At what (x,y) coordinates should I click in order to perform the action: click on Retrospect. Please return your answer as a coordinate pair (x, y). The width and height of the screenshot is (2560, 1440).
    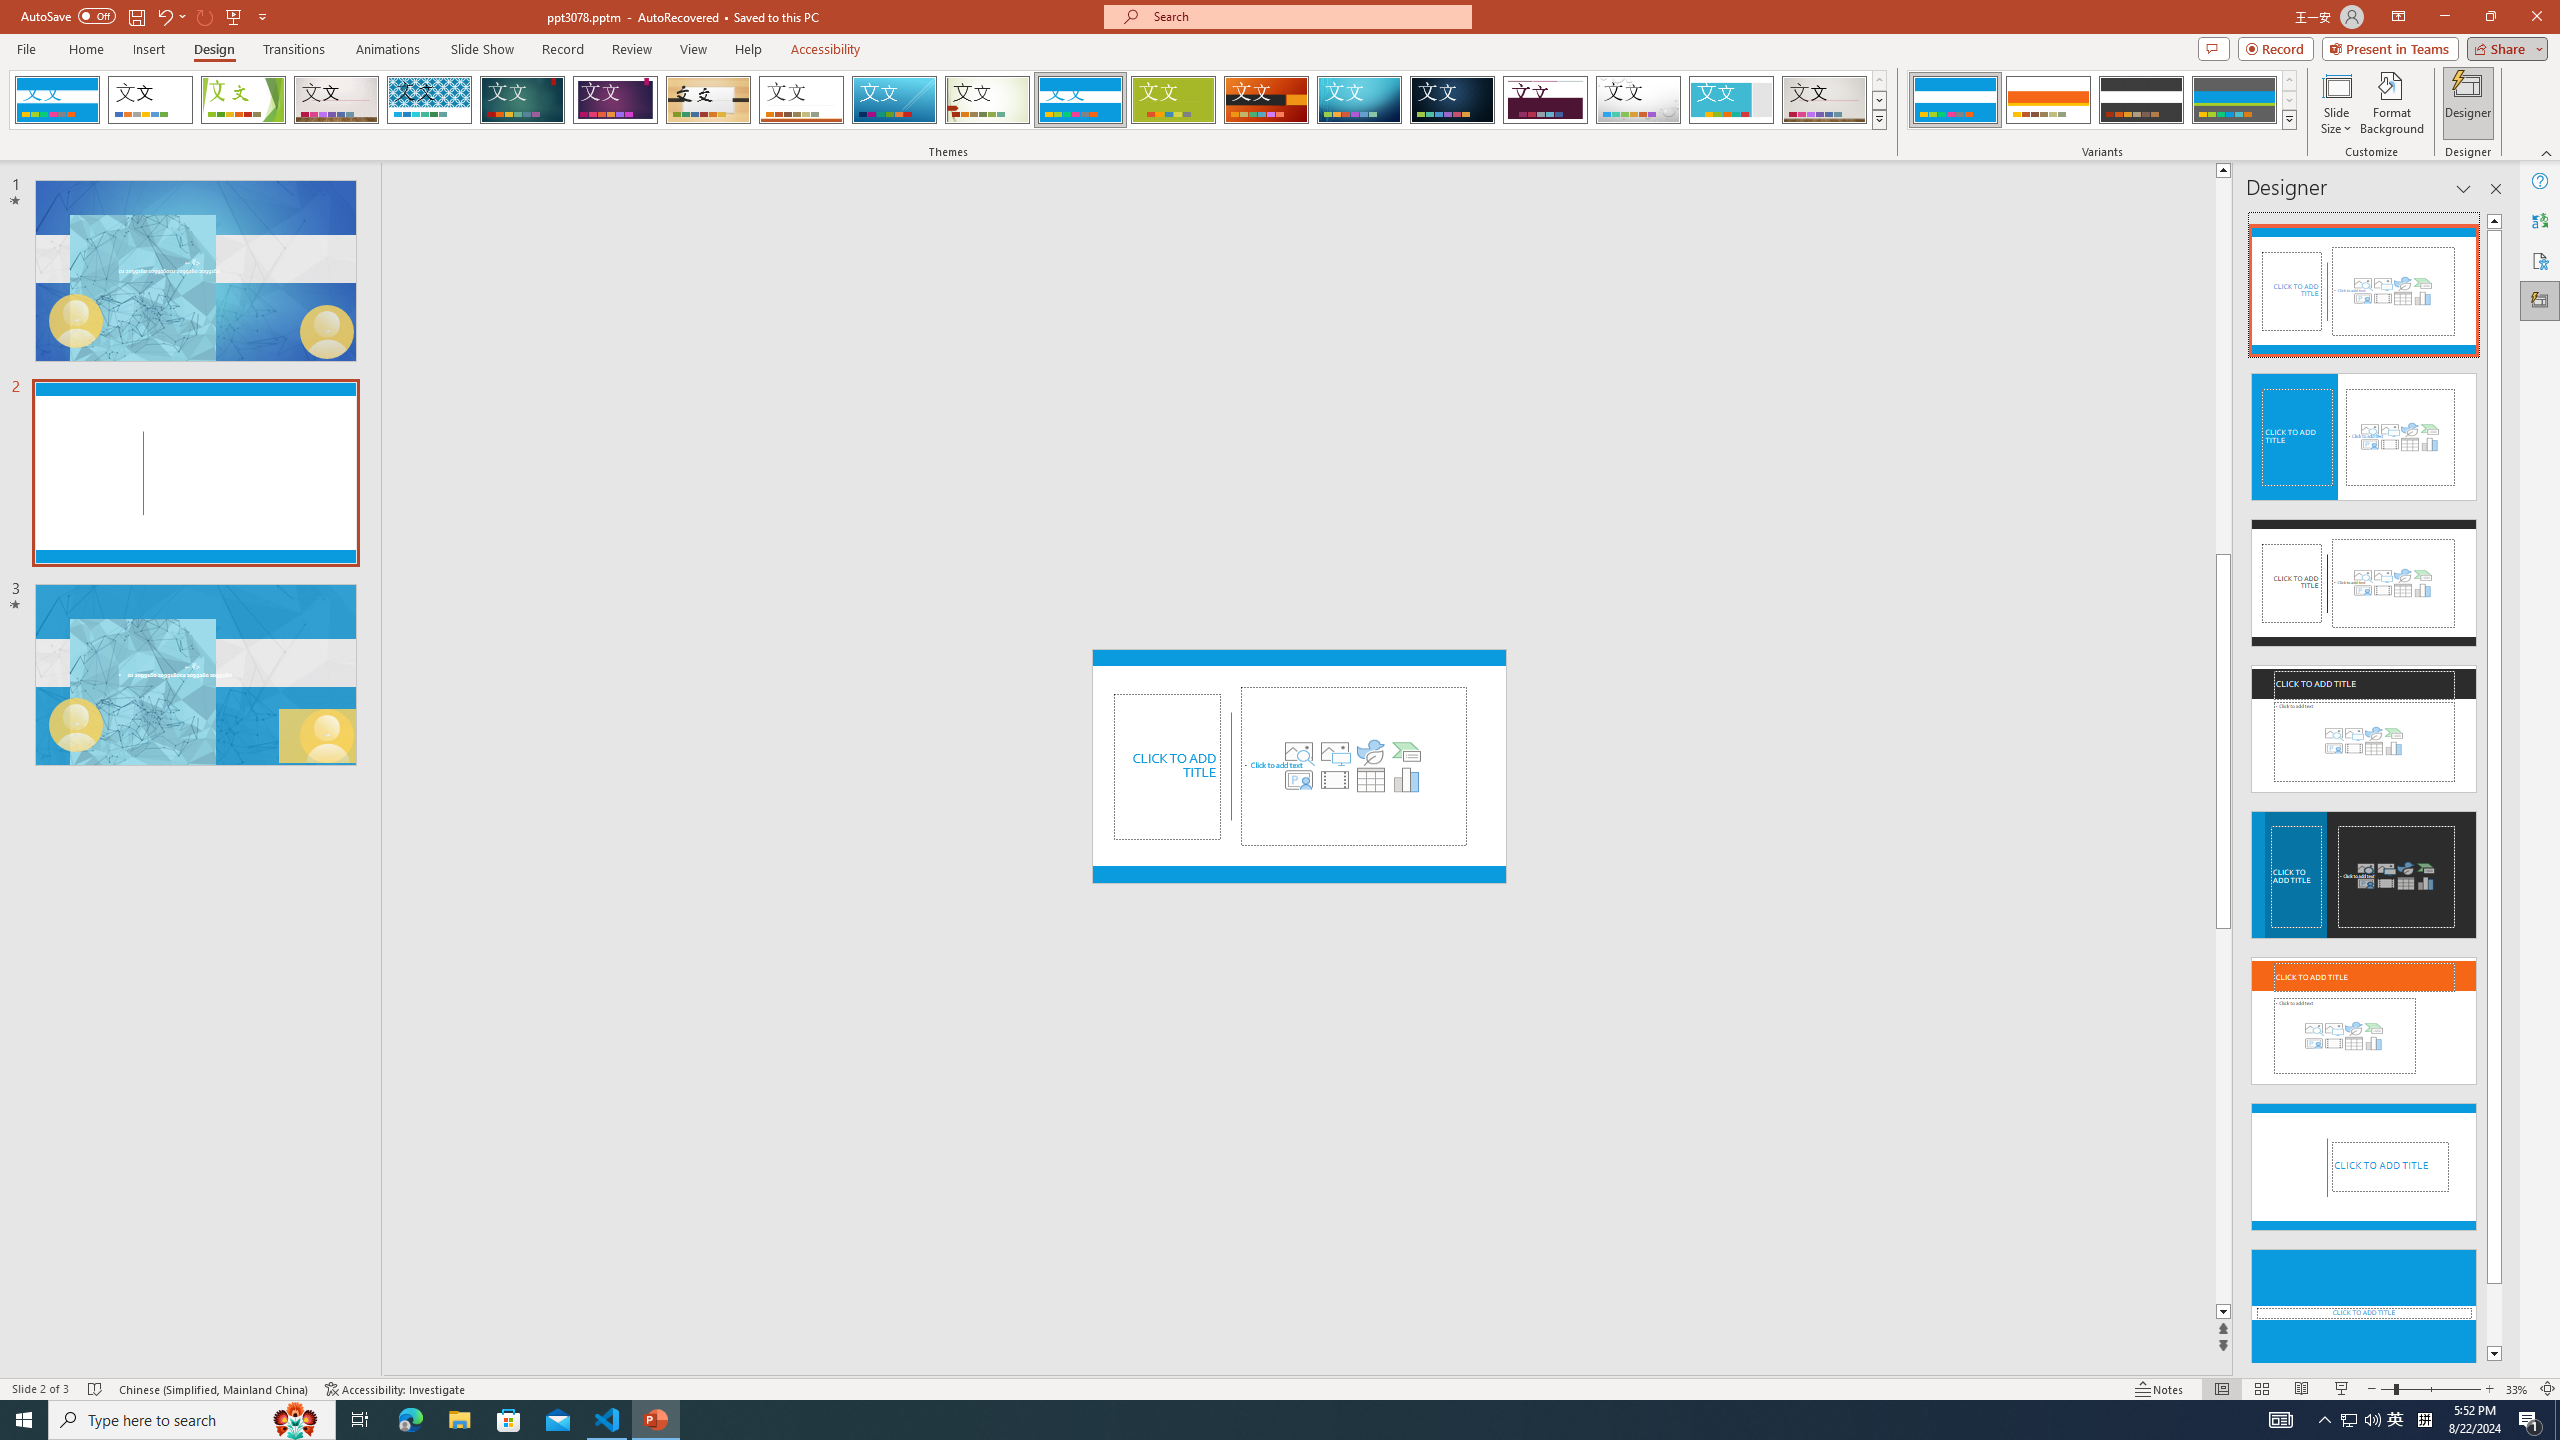
    Looking at the image, I should click on (801, 100).